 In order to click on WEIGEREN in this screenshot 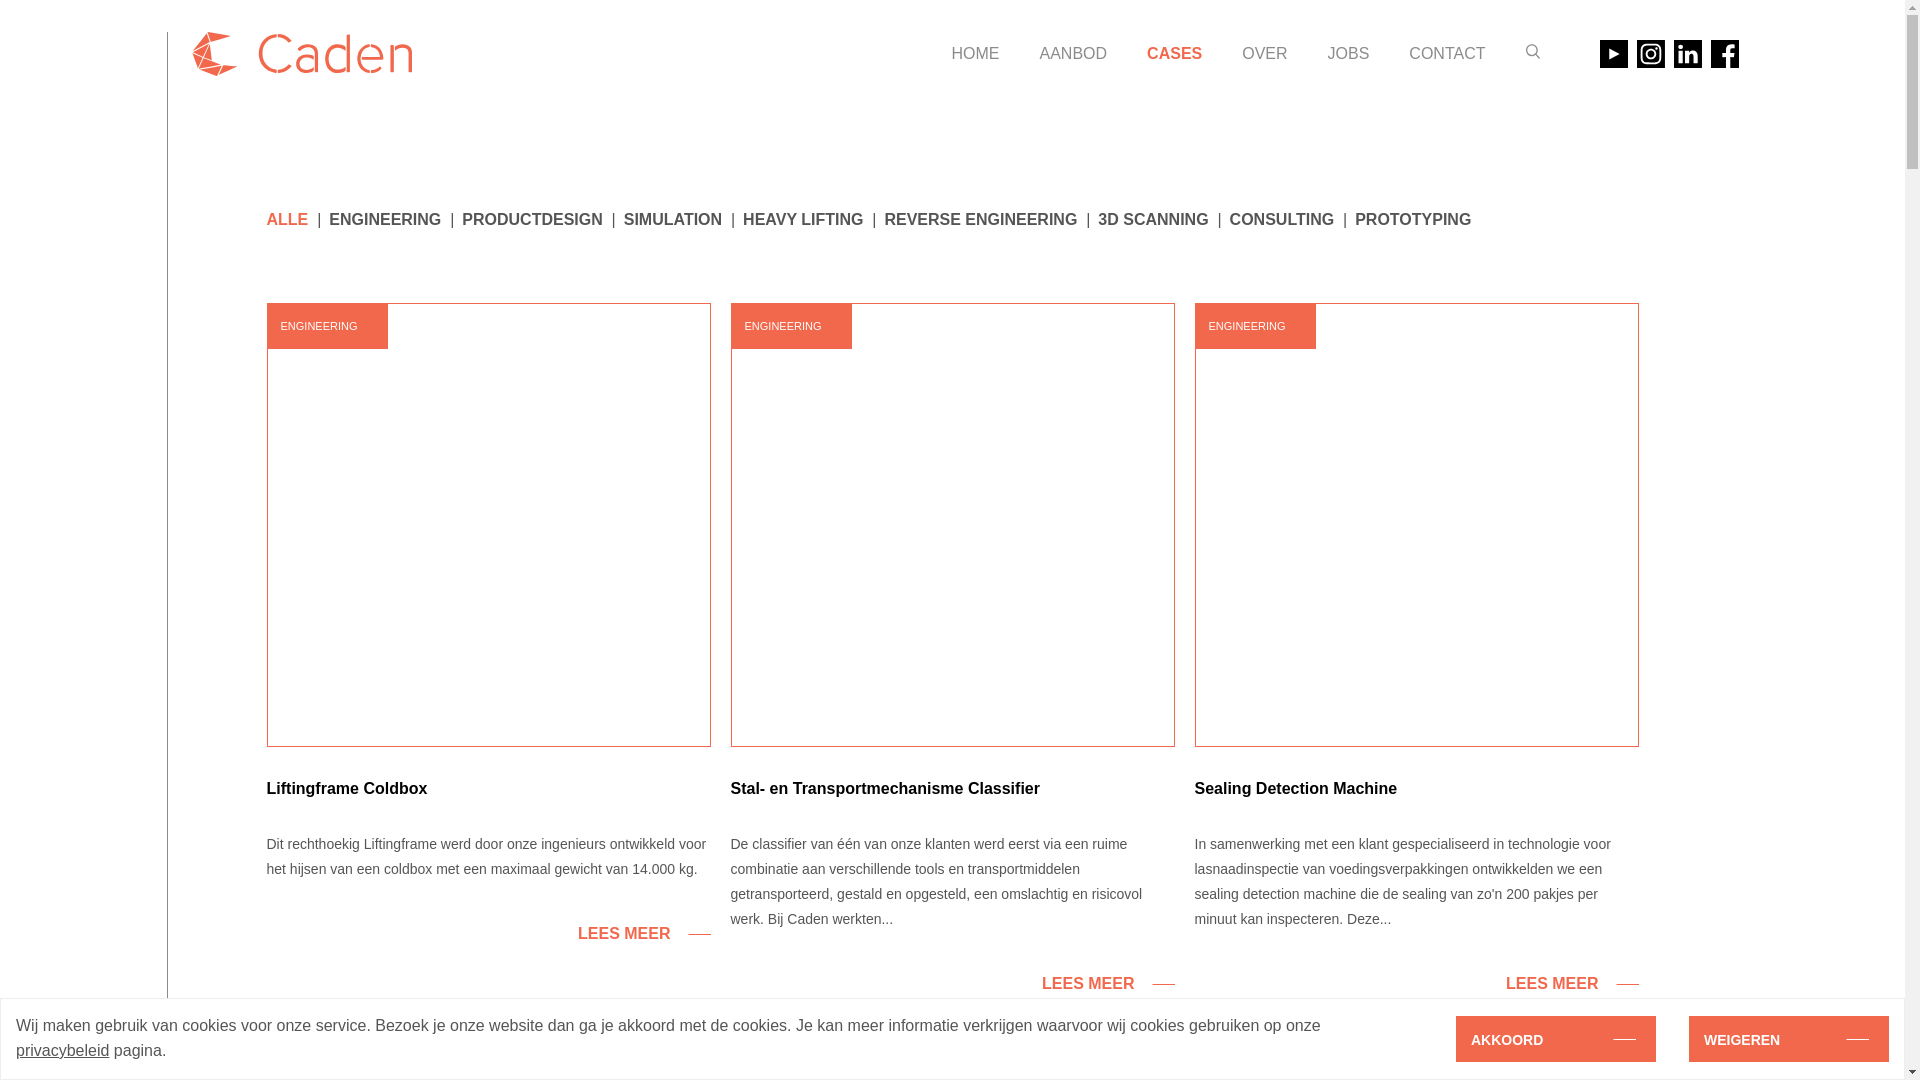, I will do `click(1789, 1039)`.